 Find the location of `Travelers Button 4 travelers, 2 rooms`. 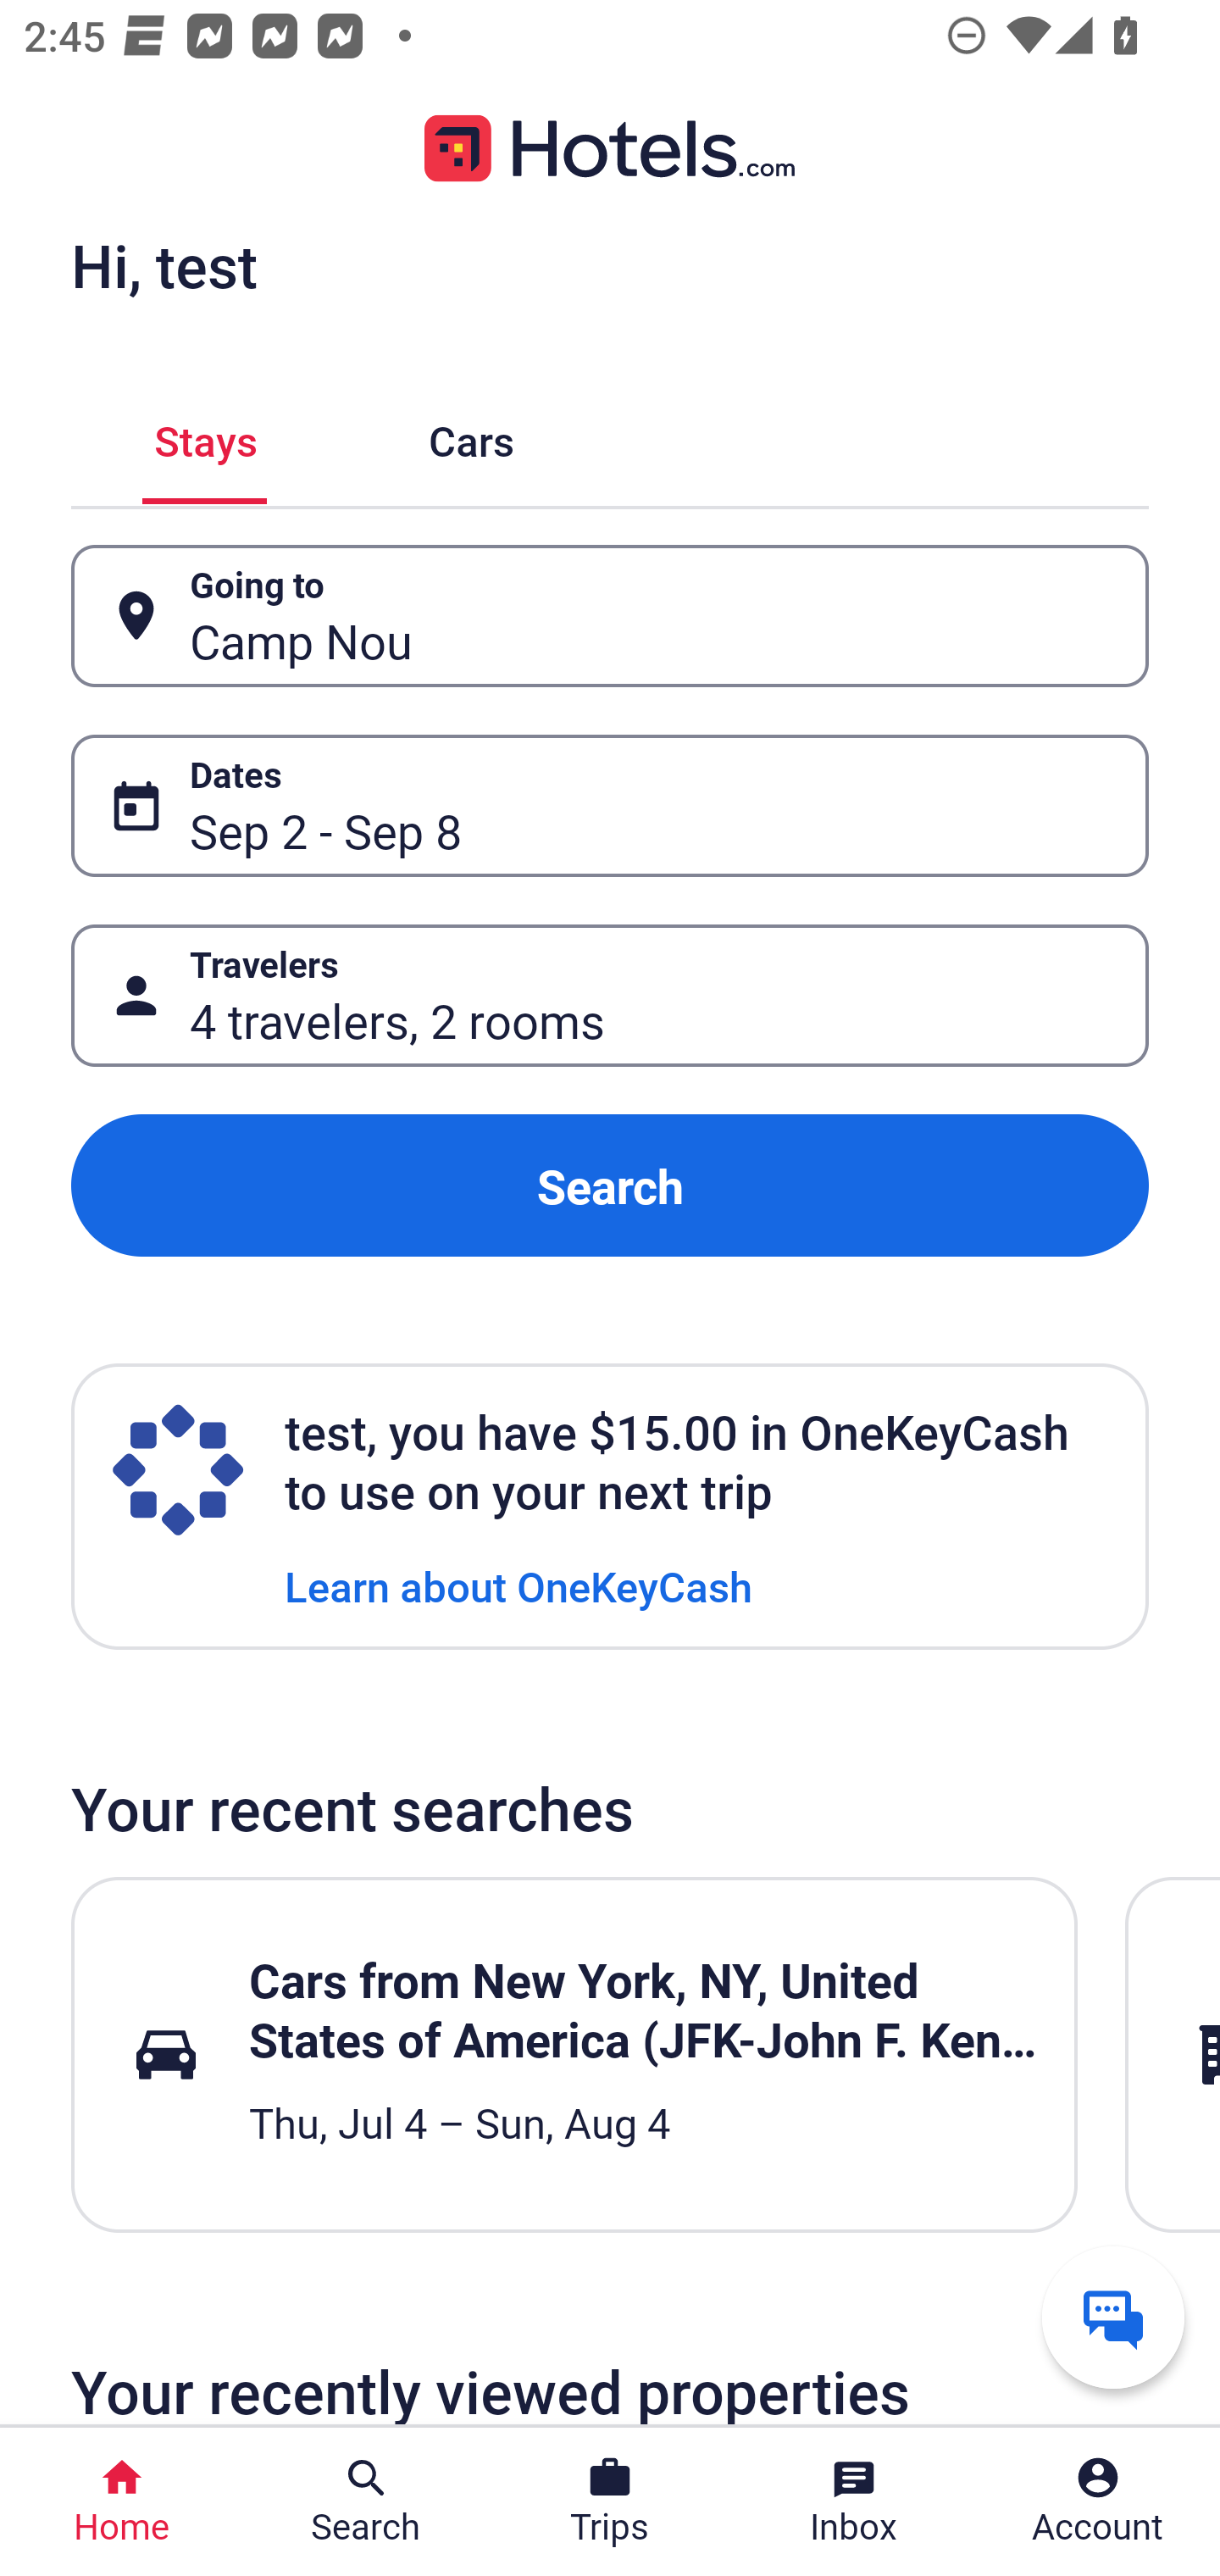

Travelers Button 4 travelers, 2 rooms is located at coordinates (610, 995).